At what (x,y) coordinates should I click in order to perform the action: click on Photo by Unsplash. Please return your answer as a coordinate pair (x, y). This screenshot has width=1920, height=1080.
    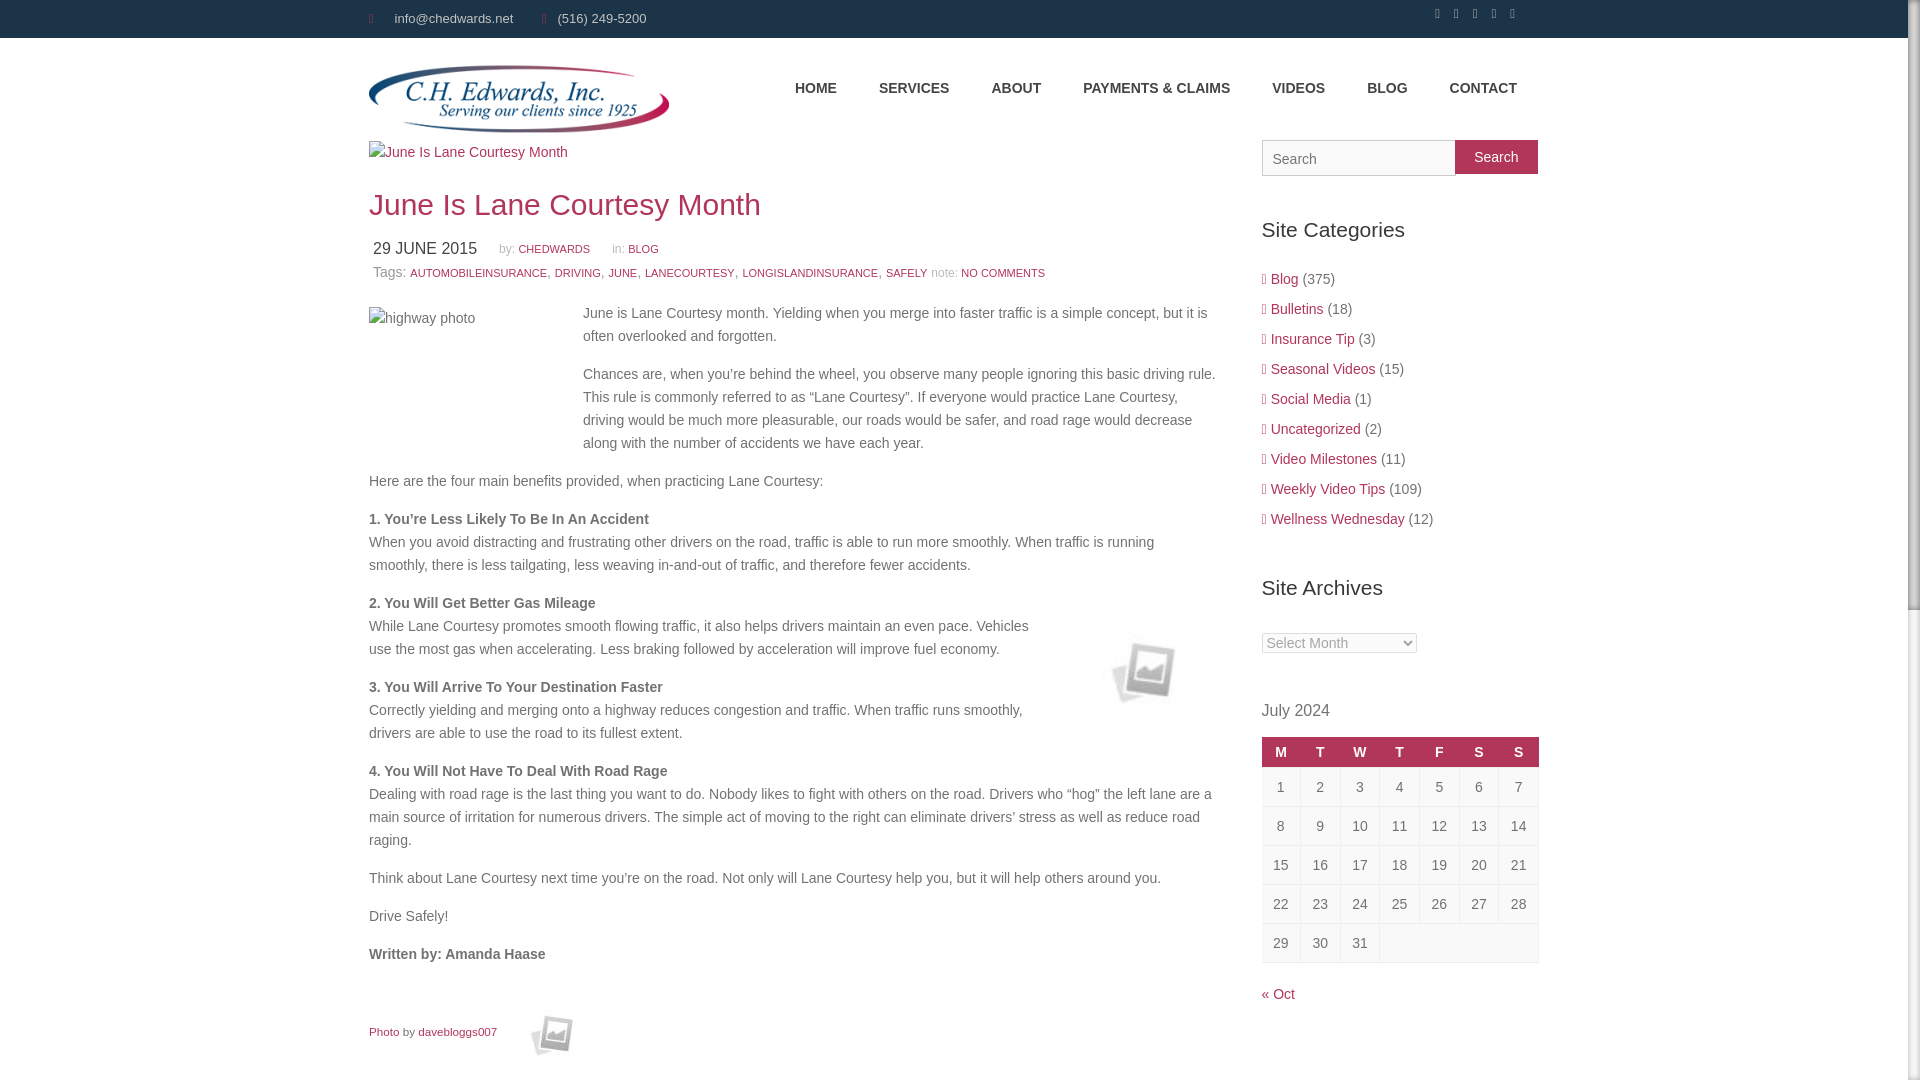
    Looking at the image, I should click on (466, 360).